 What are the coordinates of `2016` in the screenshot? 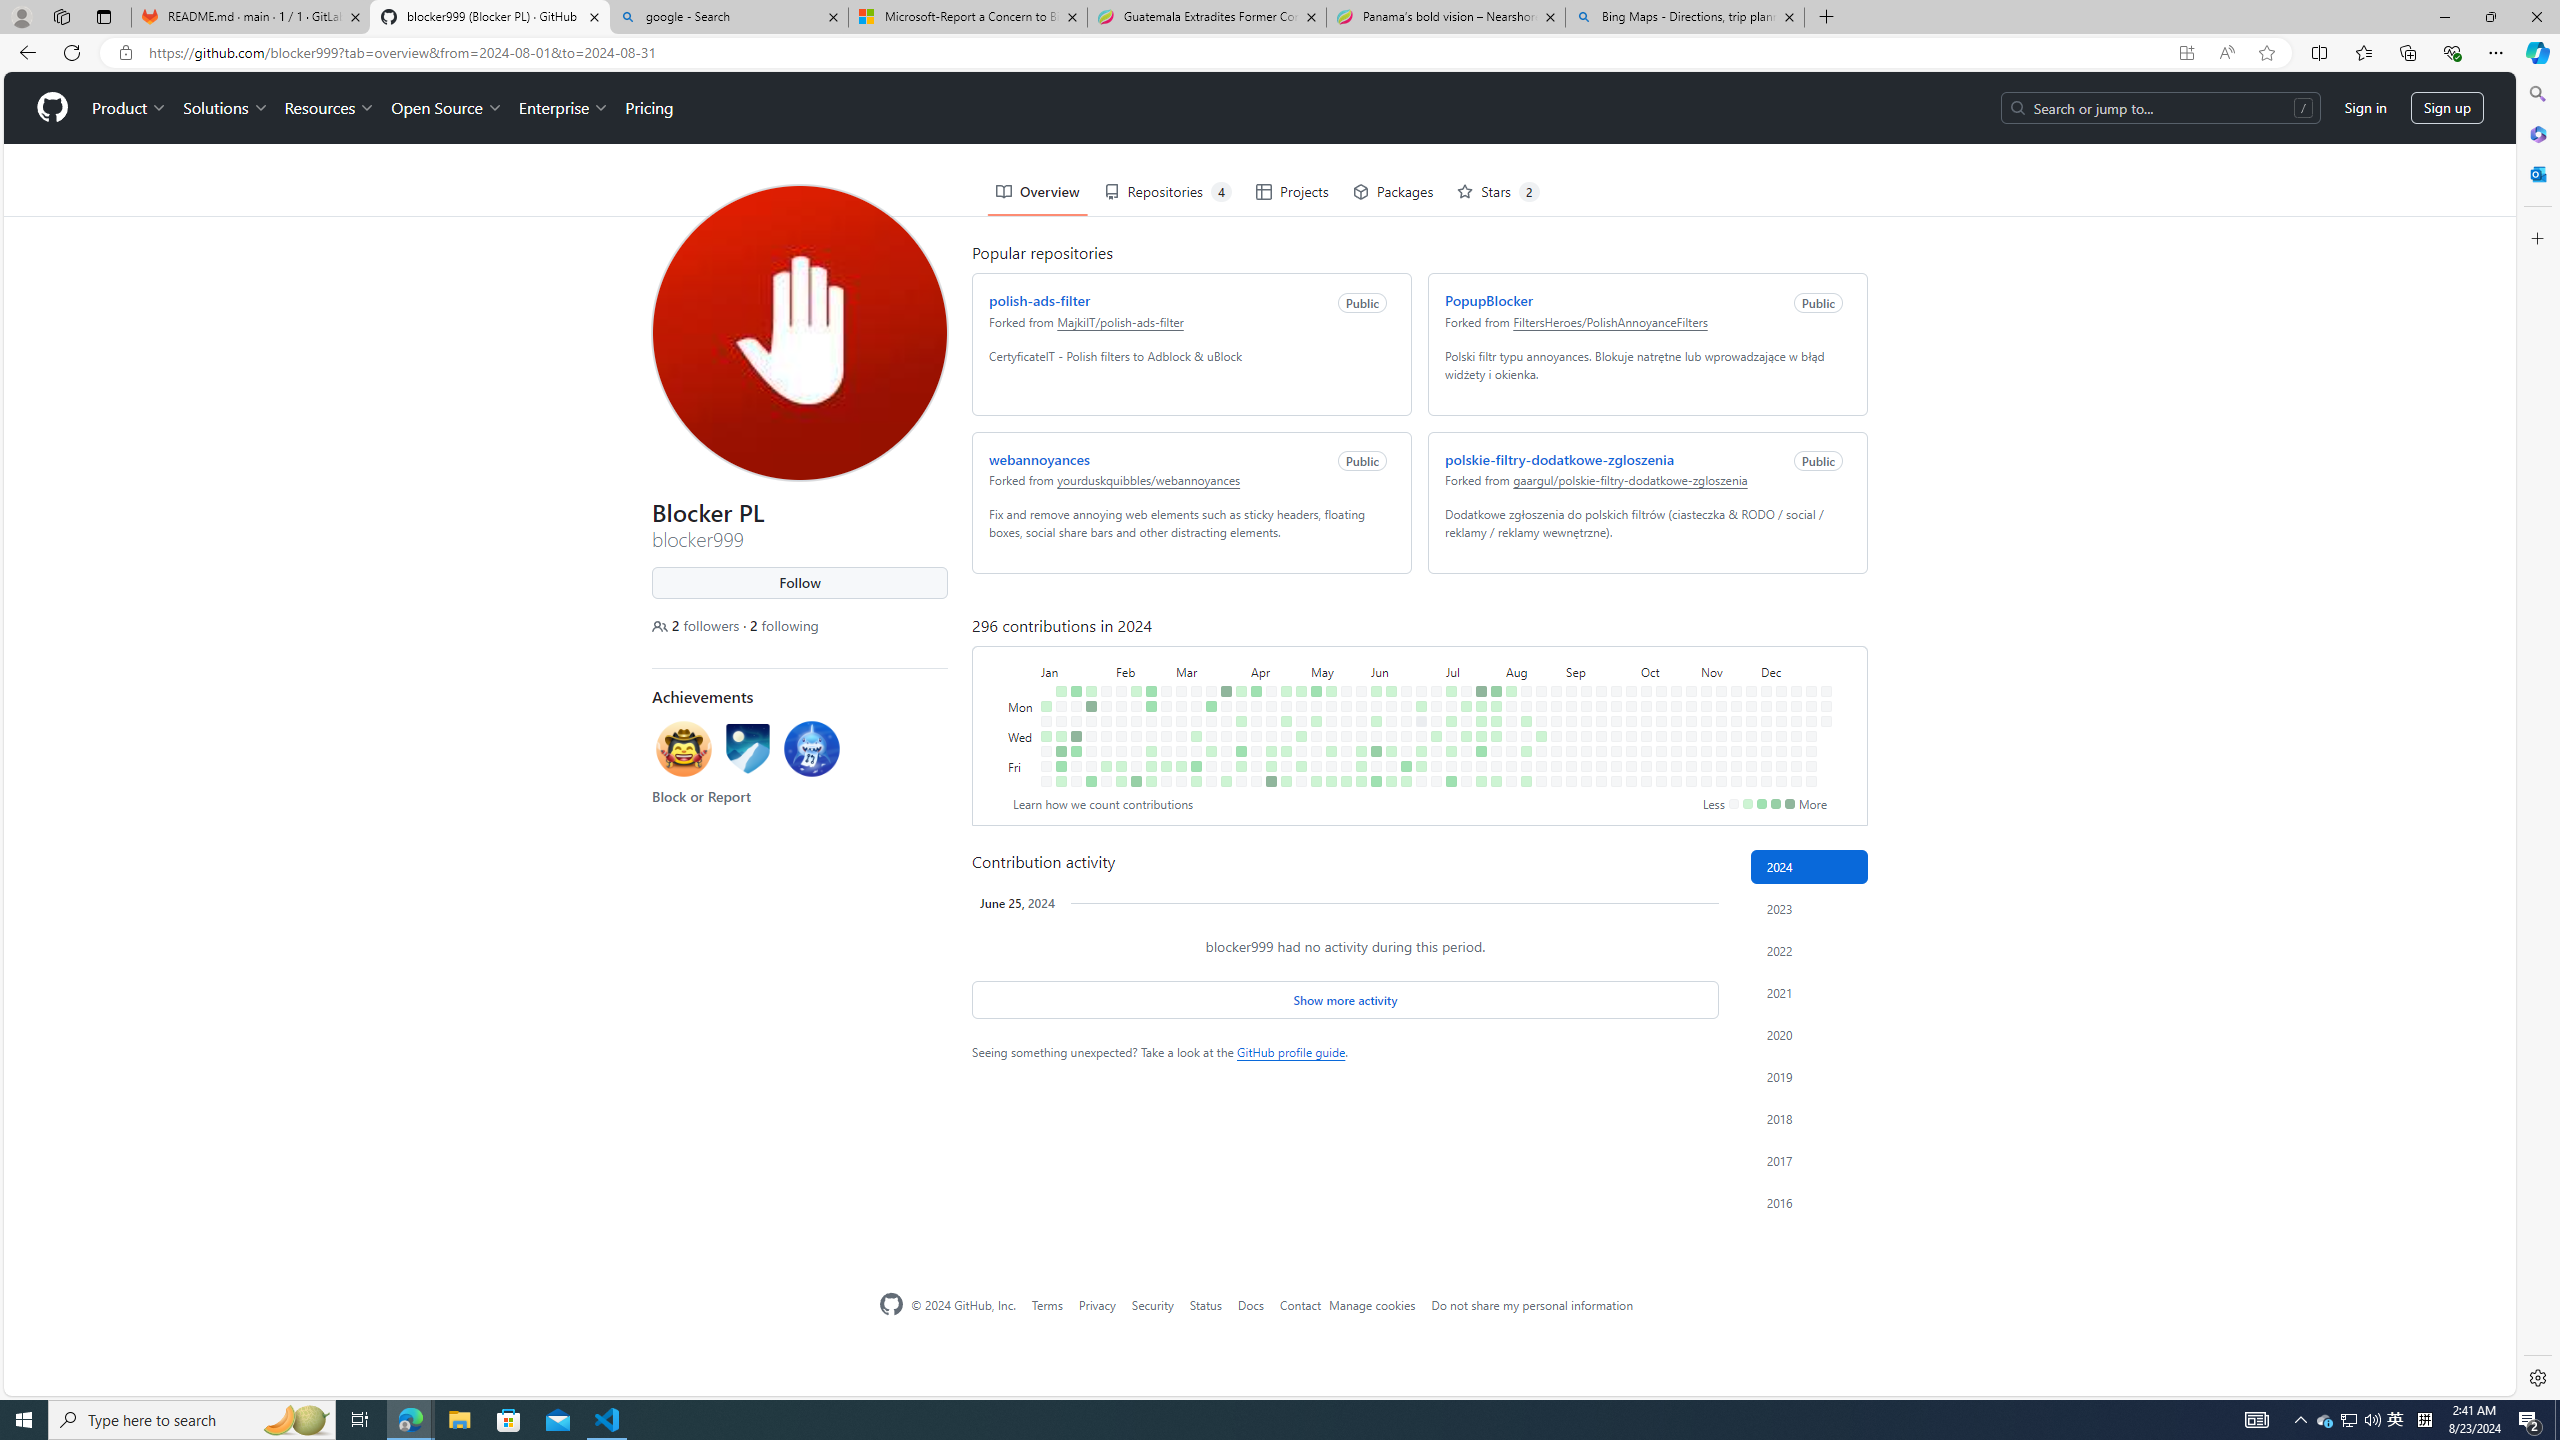 It's located at (1810, 1202).